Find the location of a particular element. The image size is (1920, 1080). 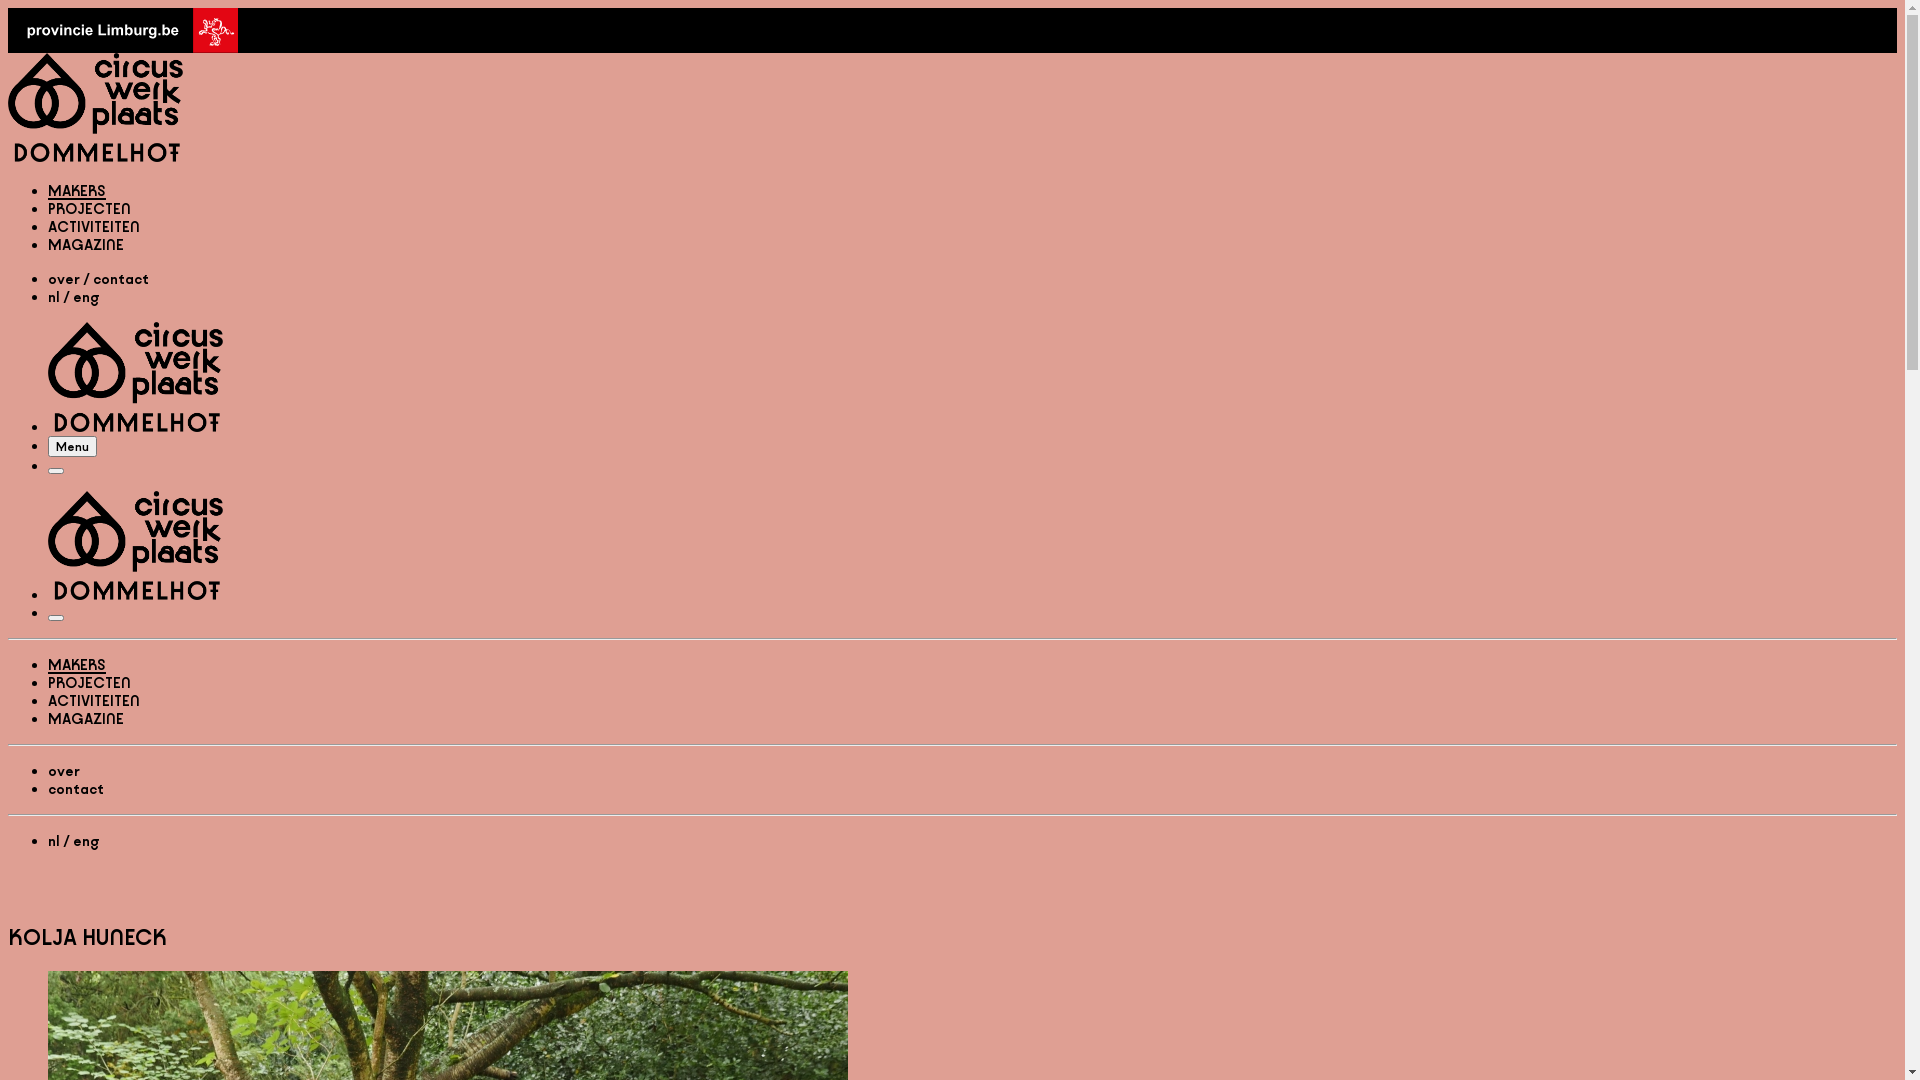

Menu is located at coordinates (72, 446).